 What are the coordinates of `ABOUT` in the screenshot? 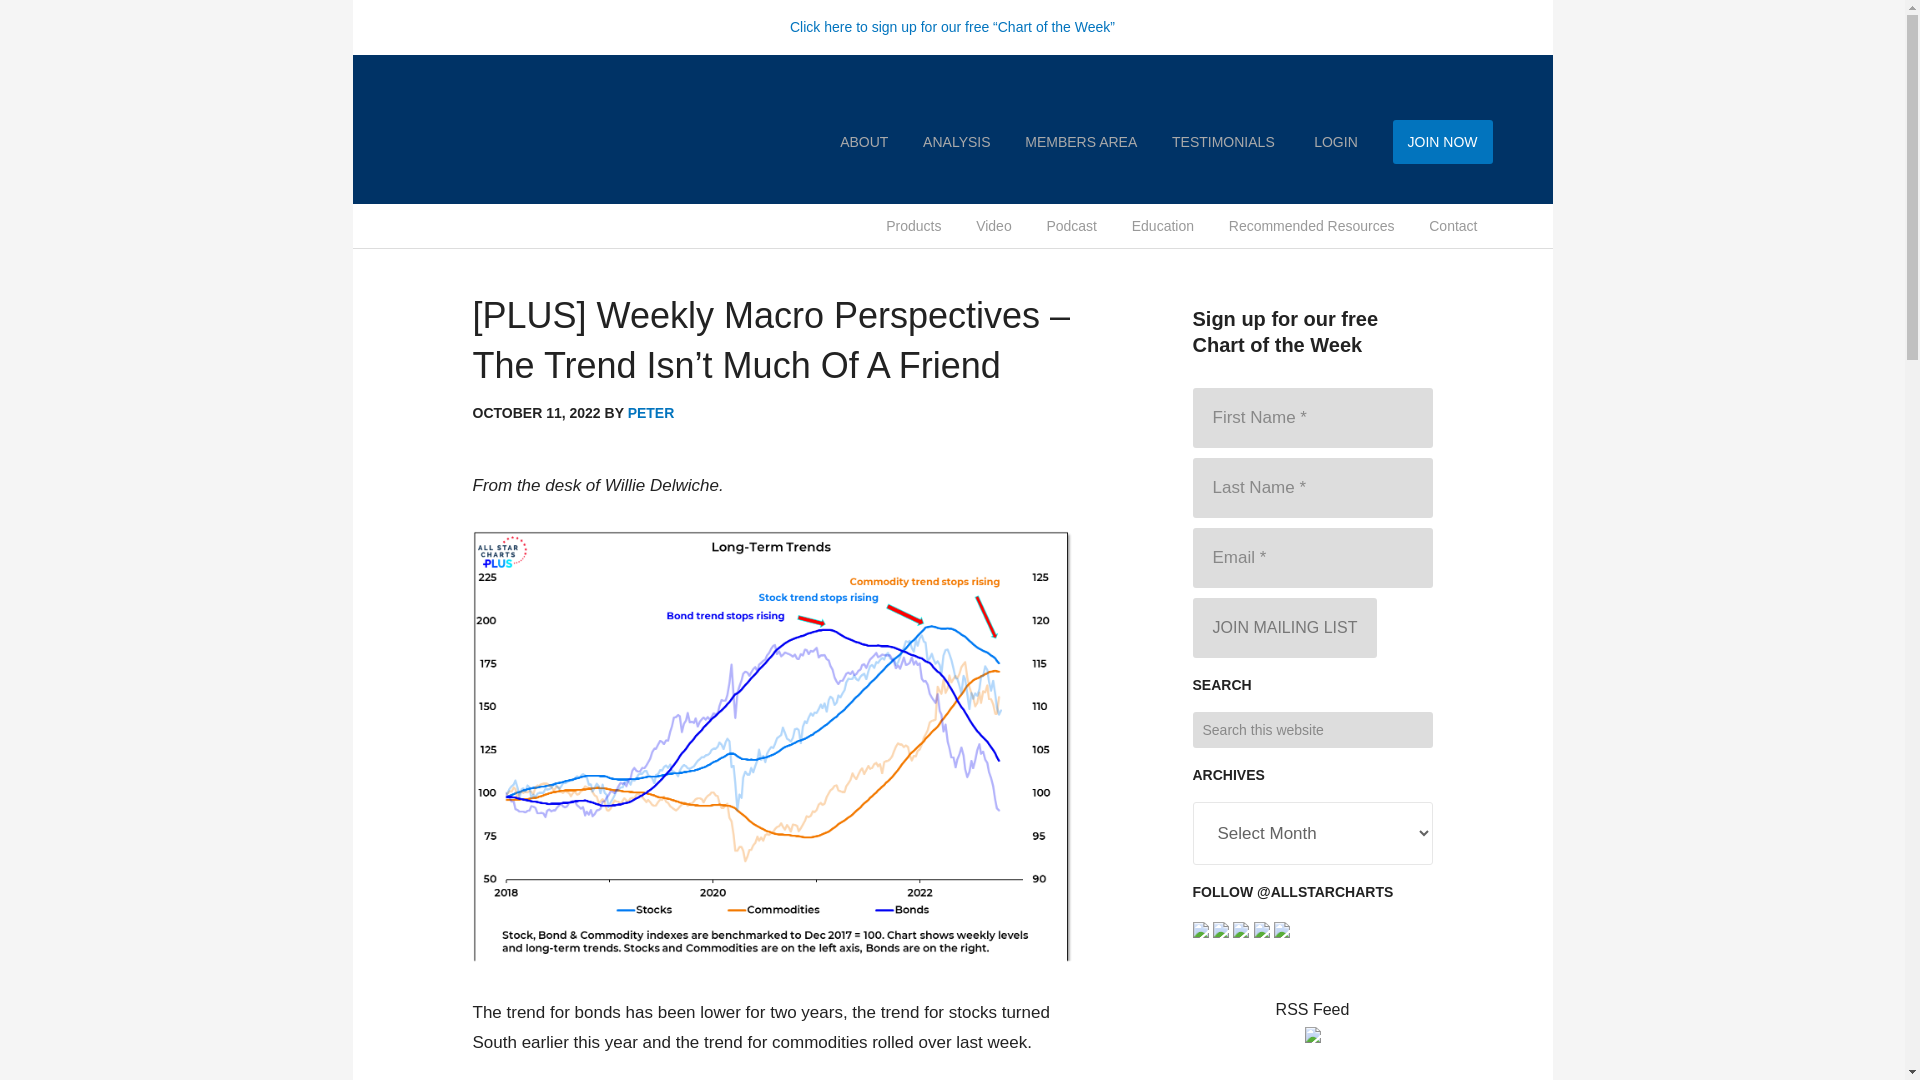 It's located at (864, 142).